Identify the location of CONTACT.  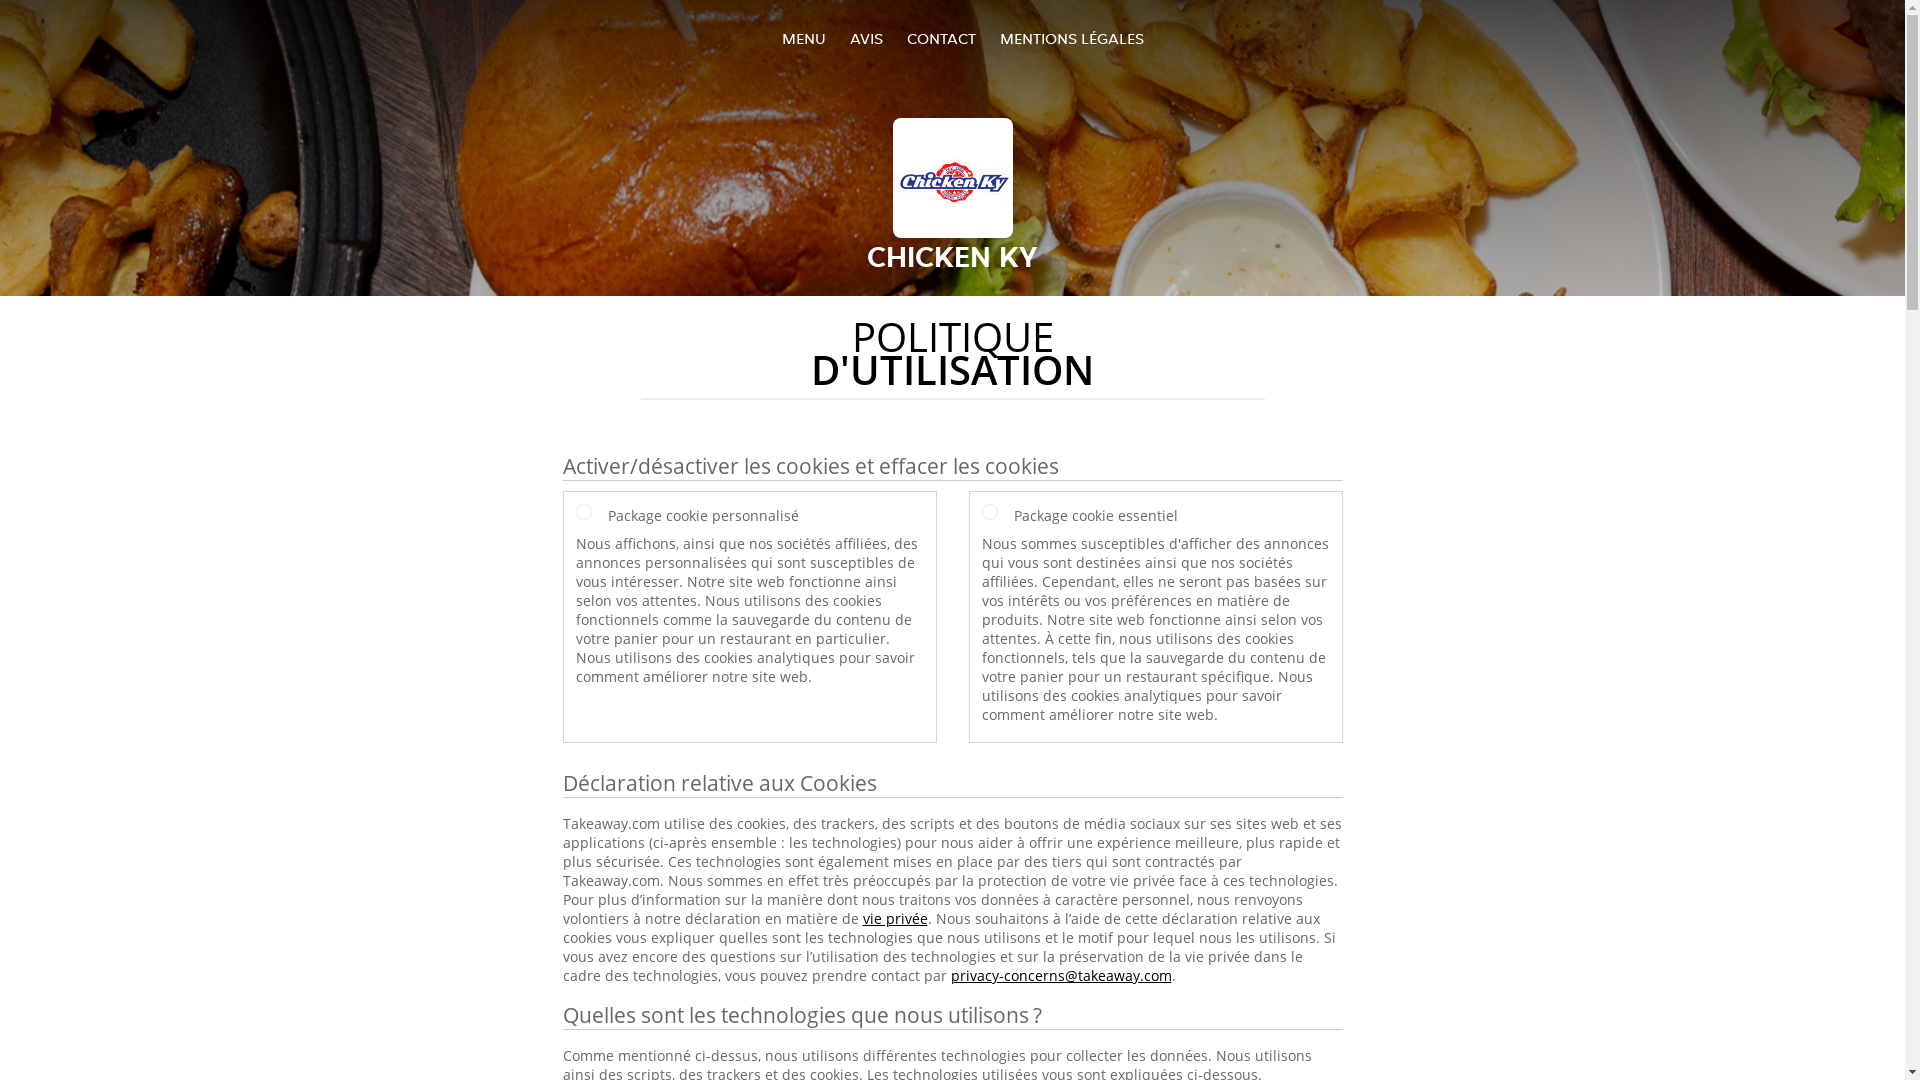
(940, 38).